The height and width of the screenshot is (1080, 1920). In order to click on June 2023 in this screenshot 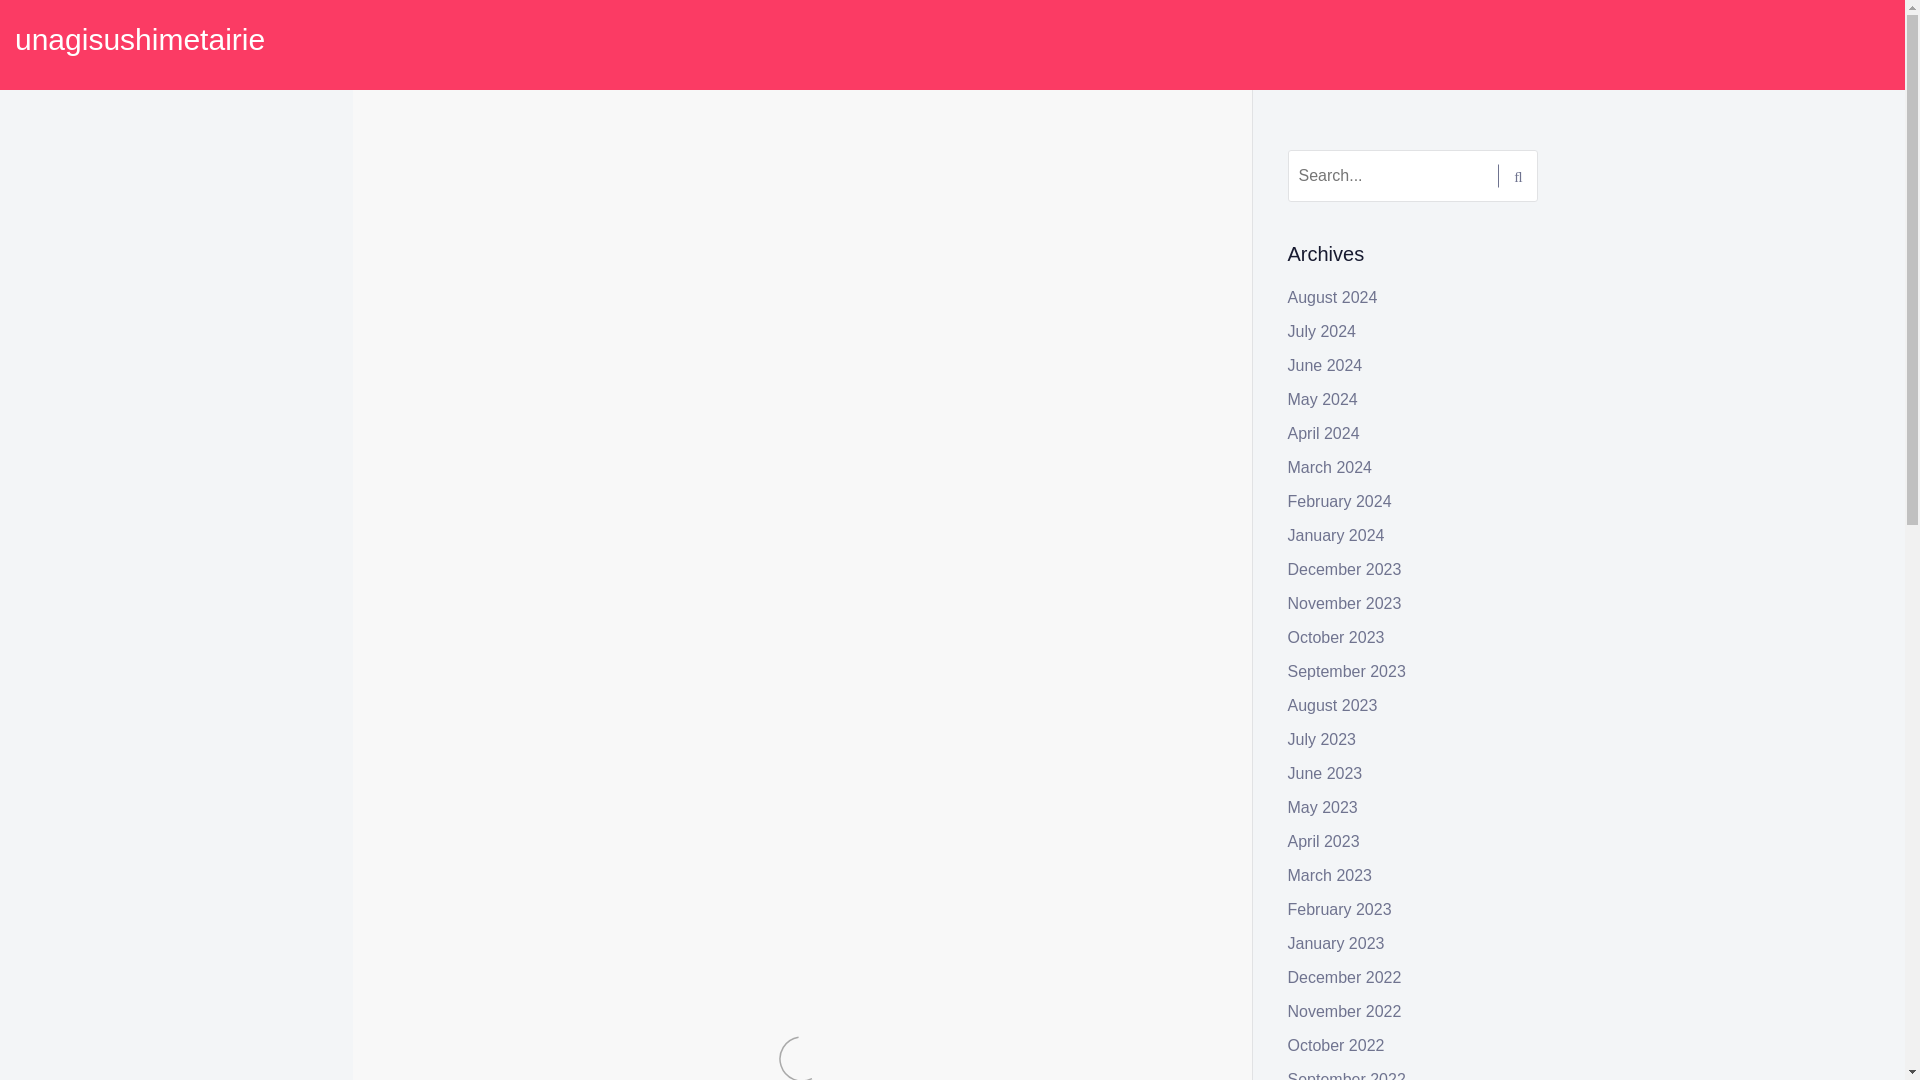, I will do `click(1326, 772)`.